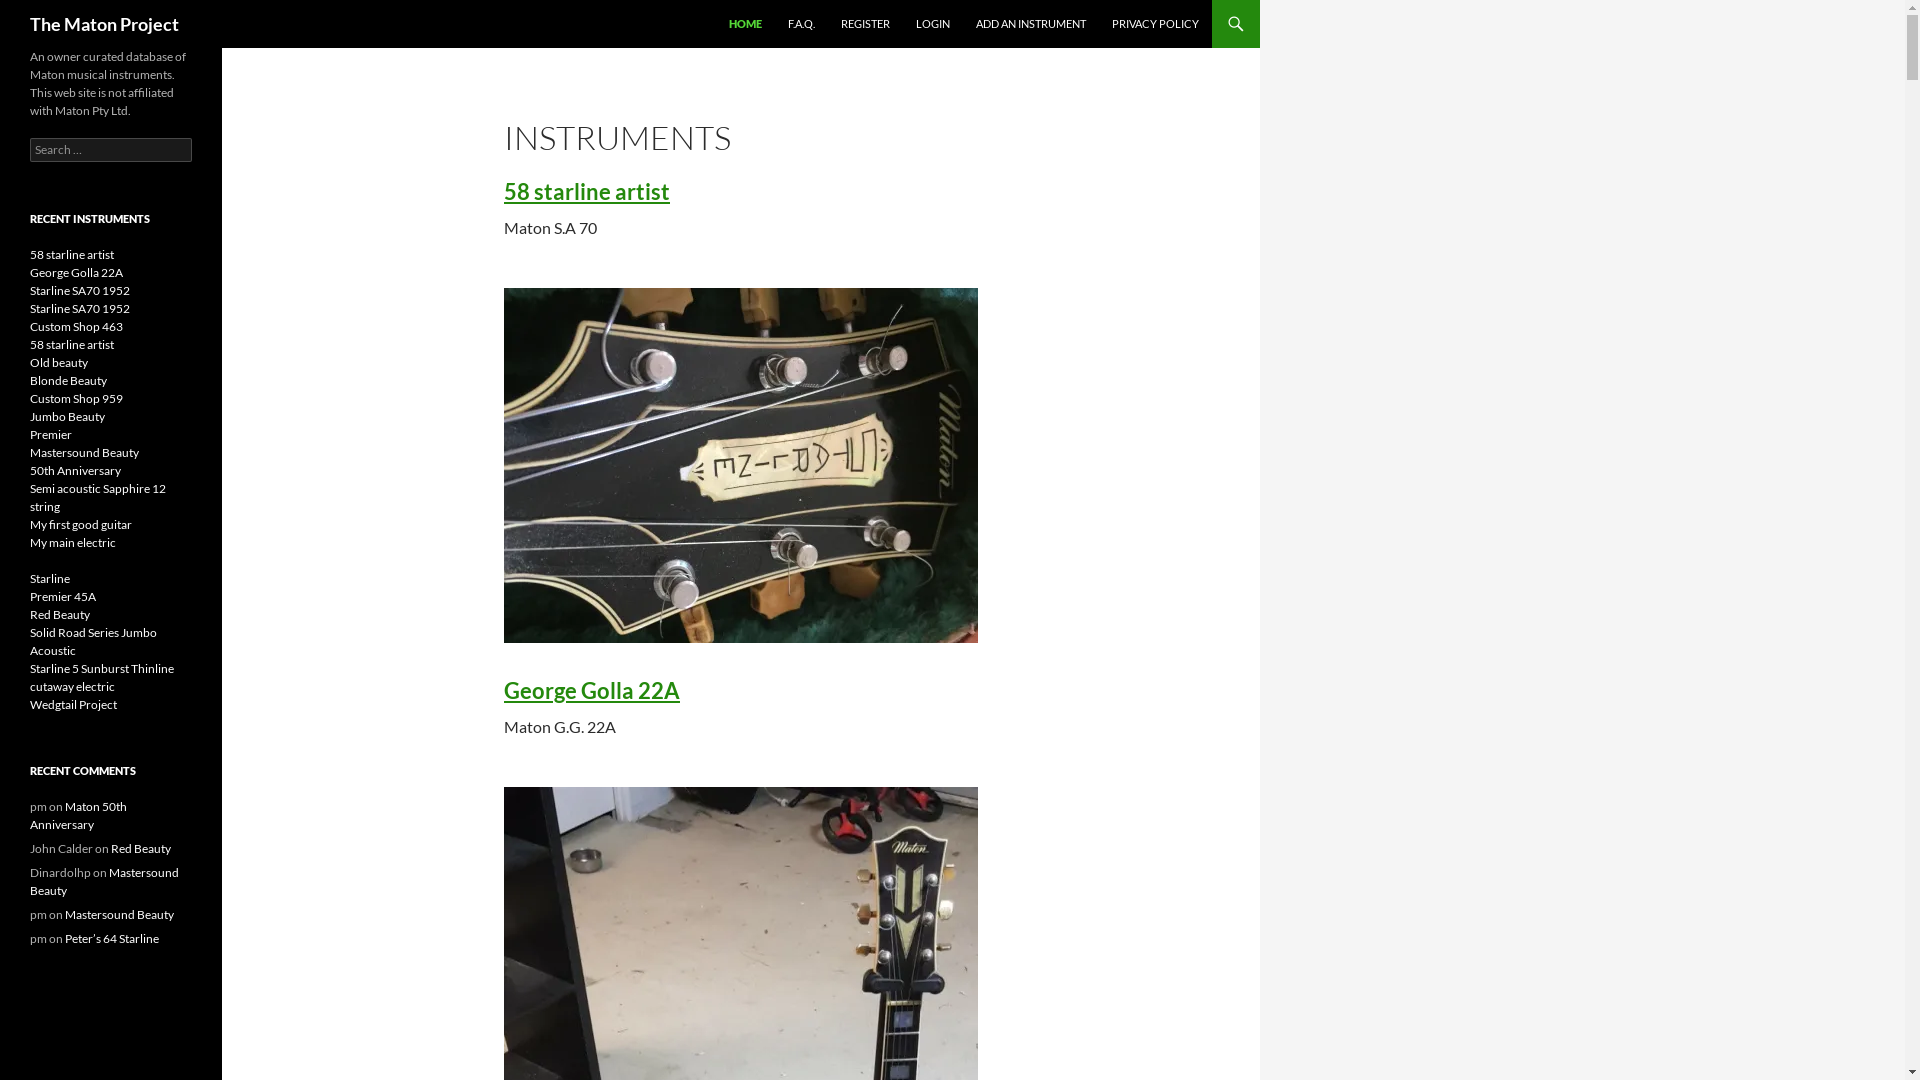 The image size is (1920, 1080). Describe the element at coordinates (59, 362) in the screenshot. I see `Old beauty` at that location.